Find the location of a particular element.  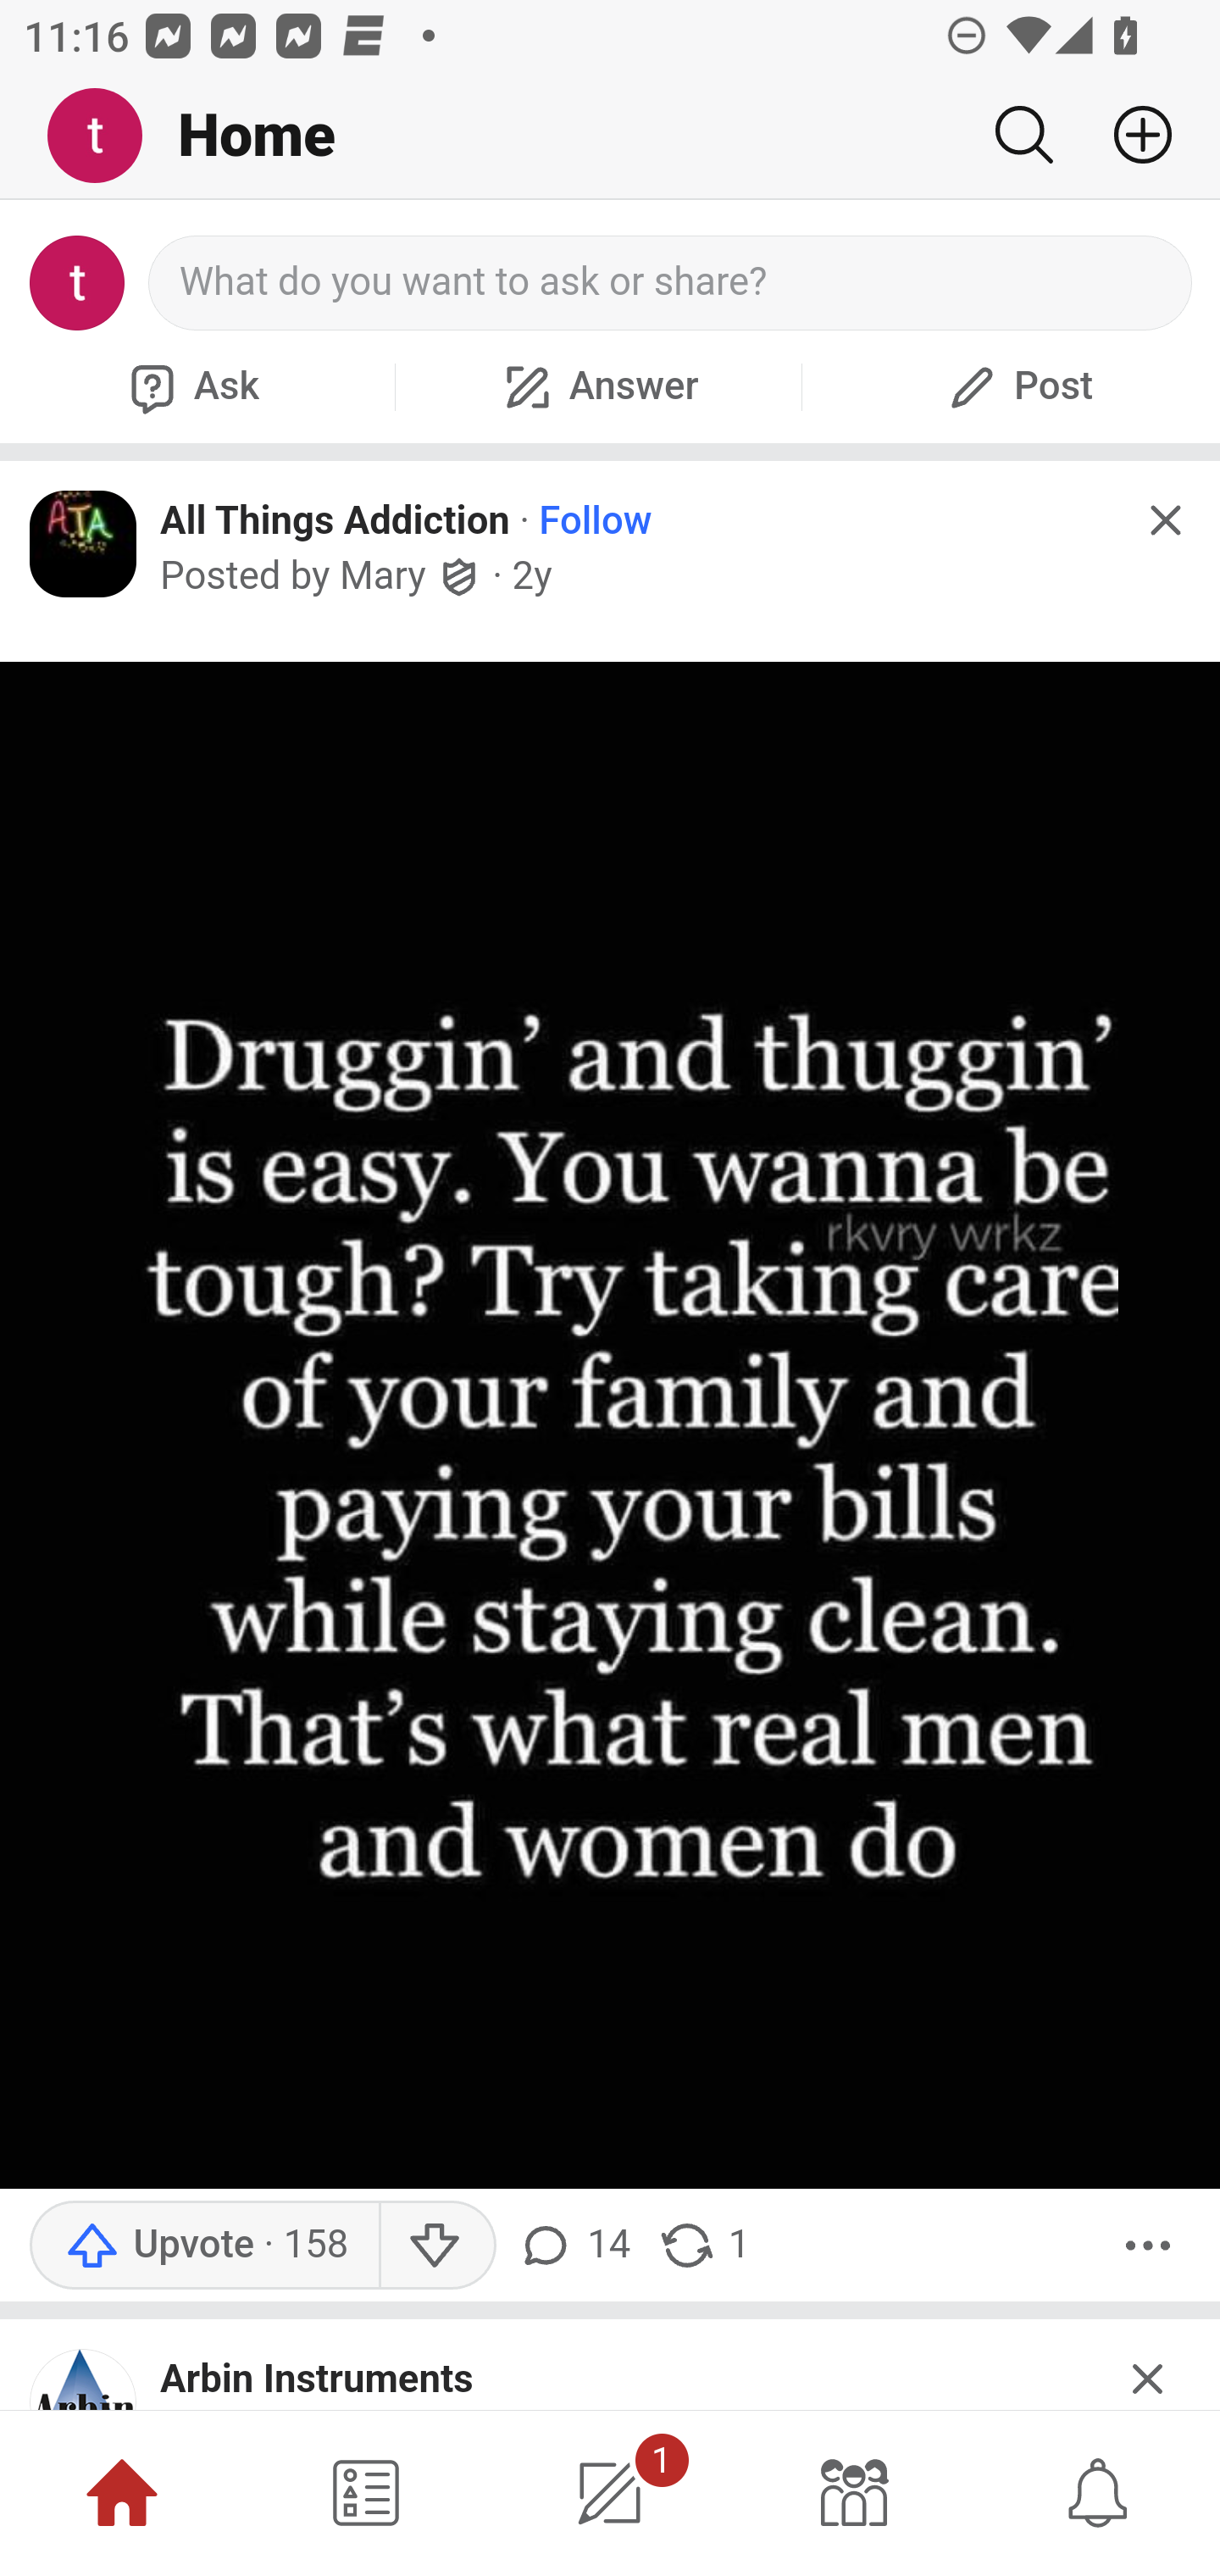

Search is located at coordinates (1023, 135).